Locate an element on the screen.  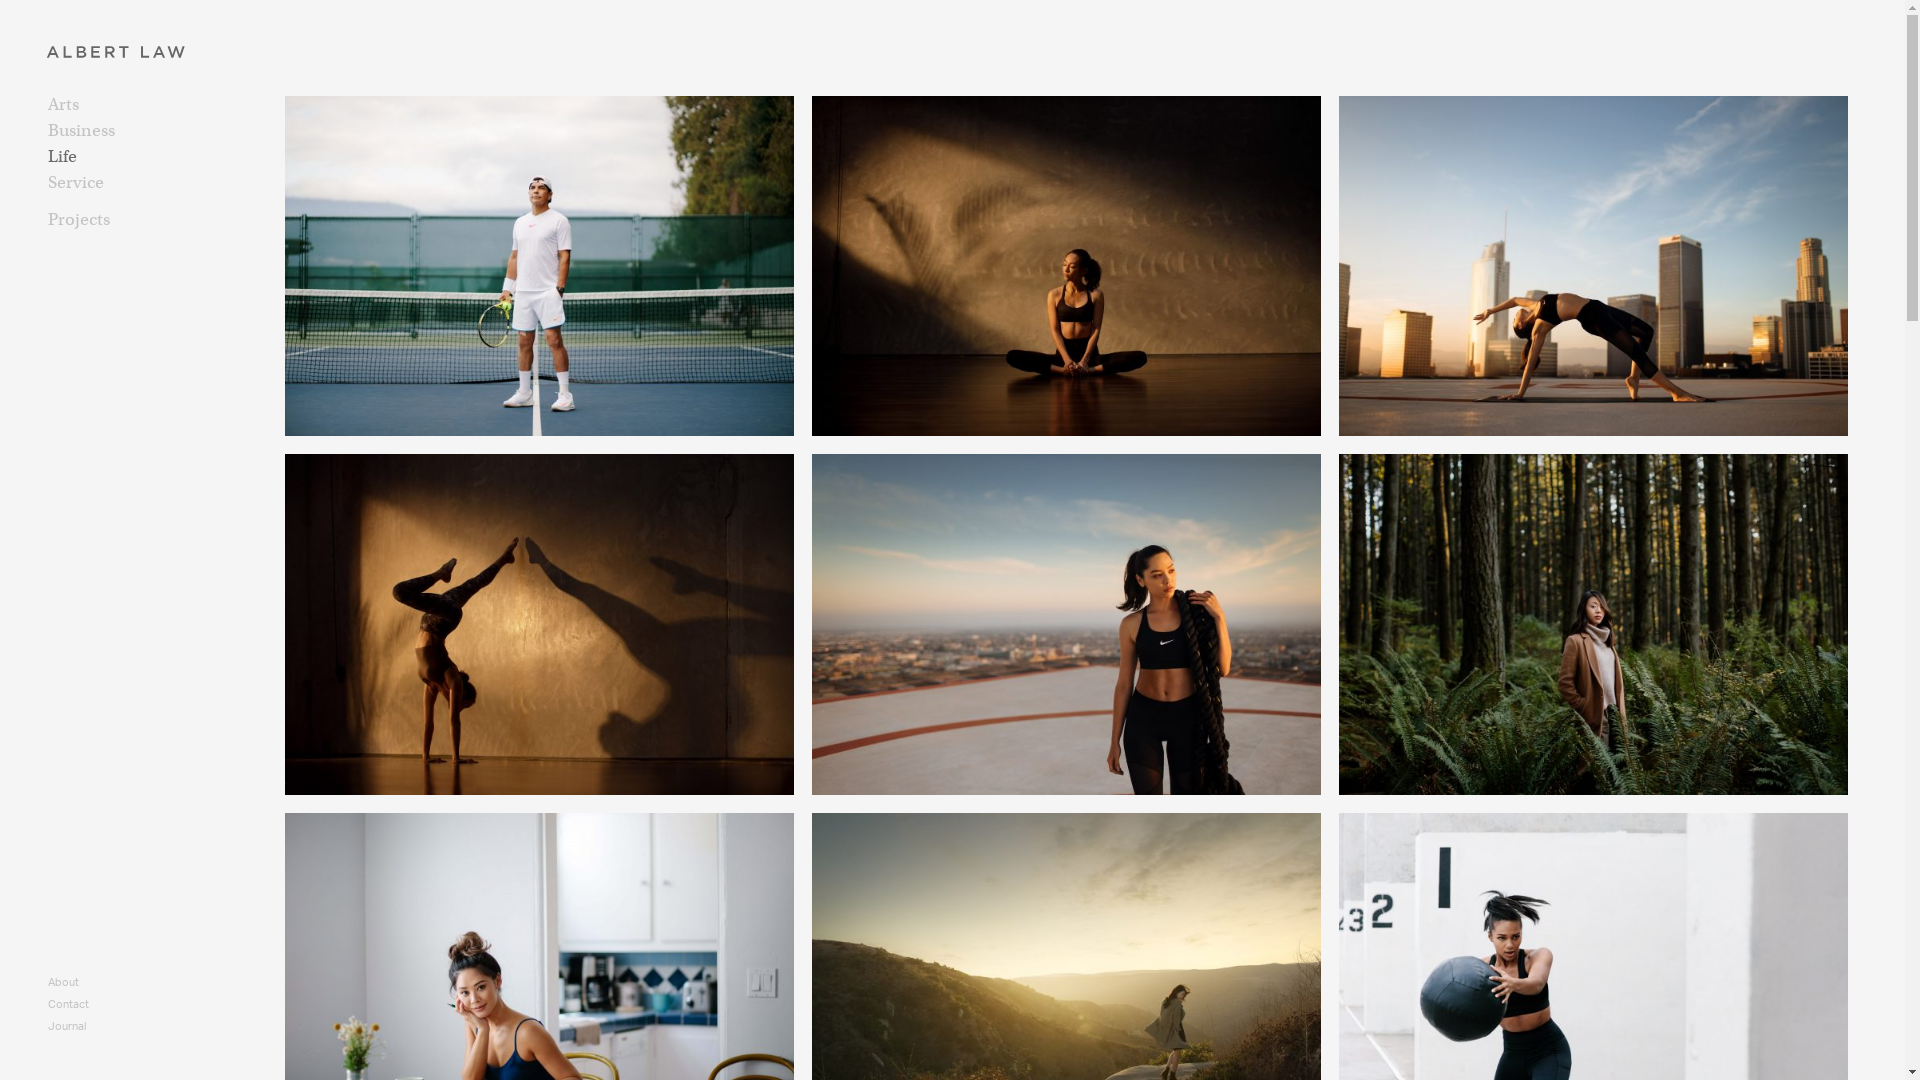
Journal is located at coordinates (67, 1026).